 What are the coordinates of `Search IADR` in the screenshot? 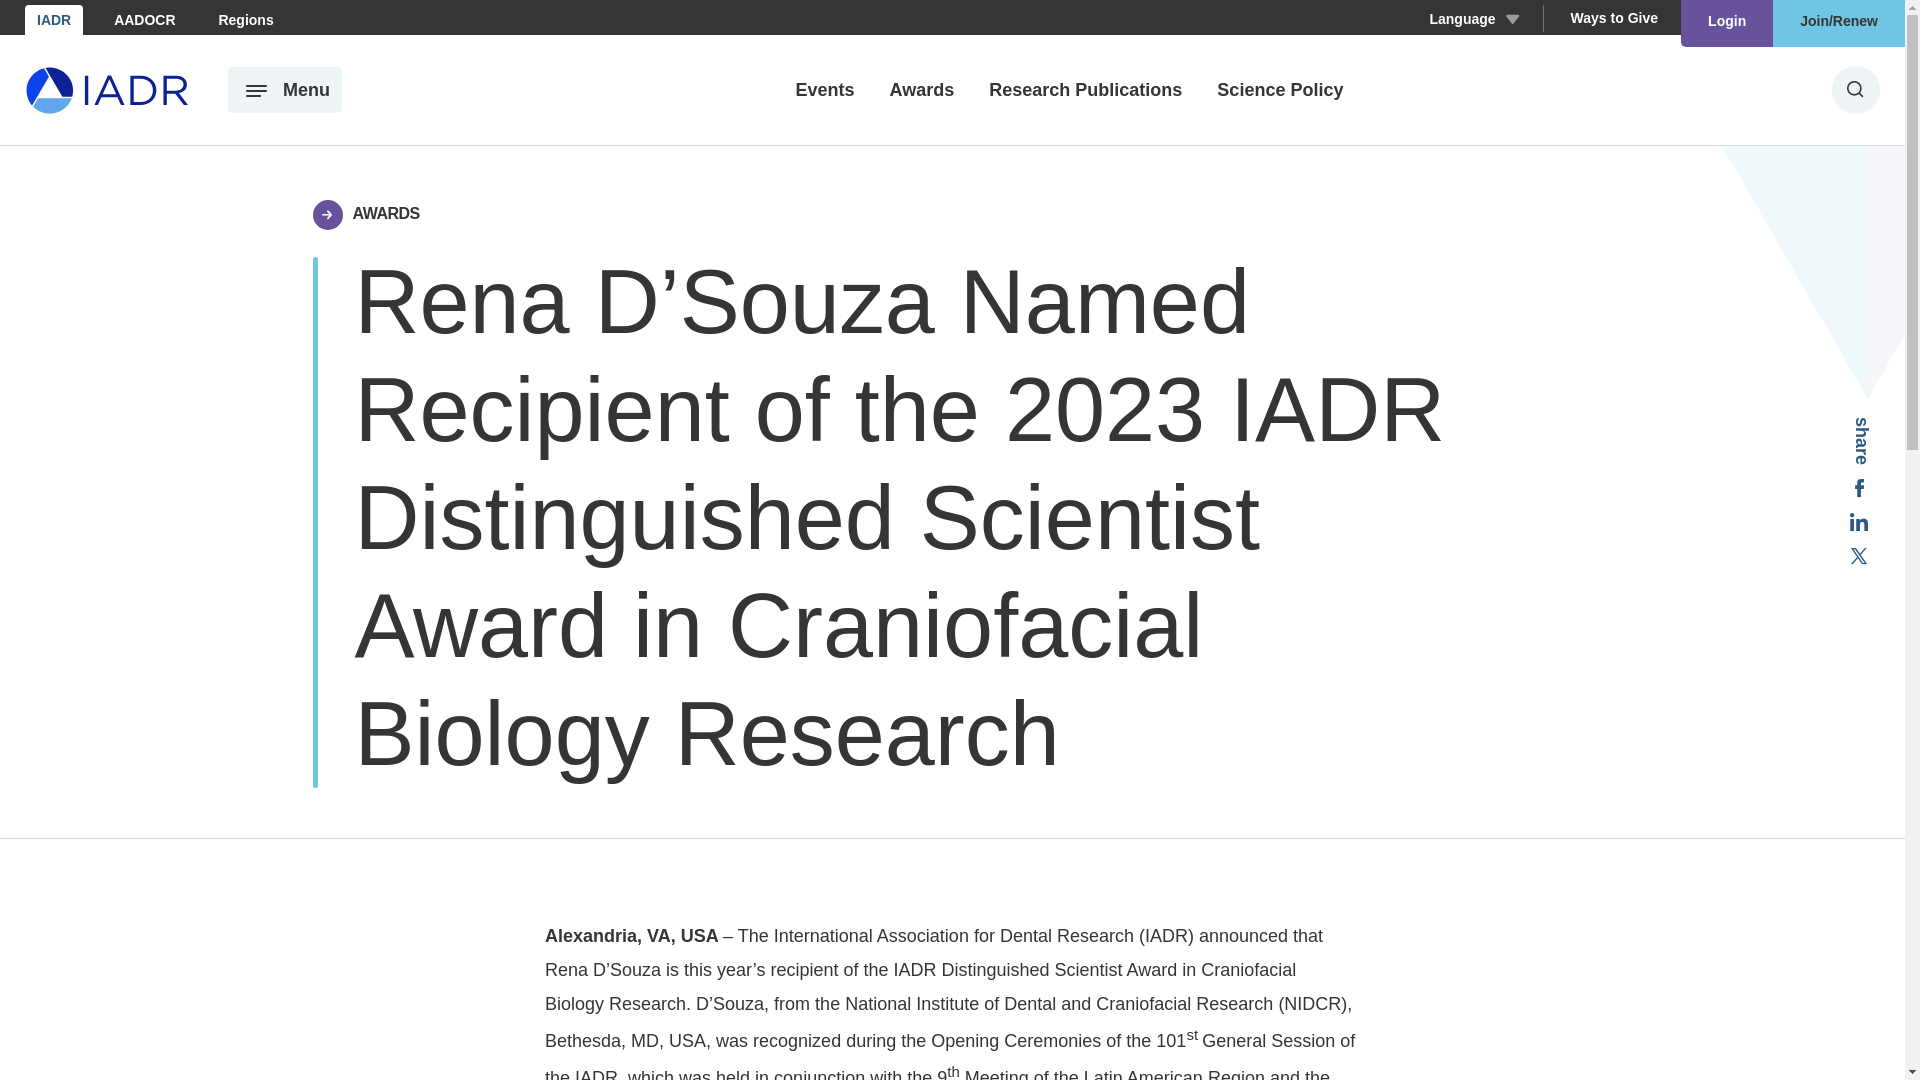 It's located at (1855, 90).